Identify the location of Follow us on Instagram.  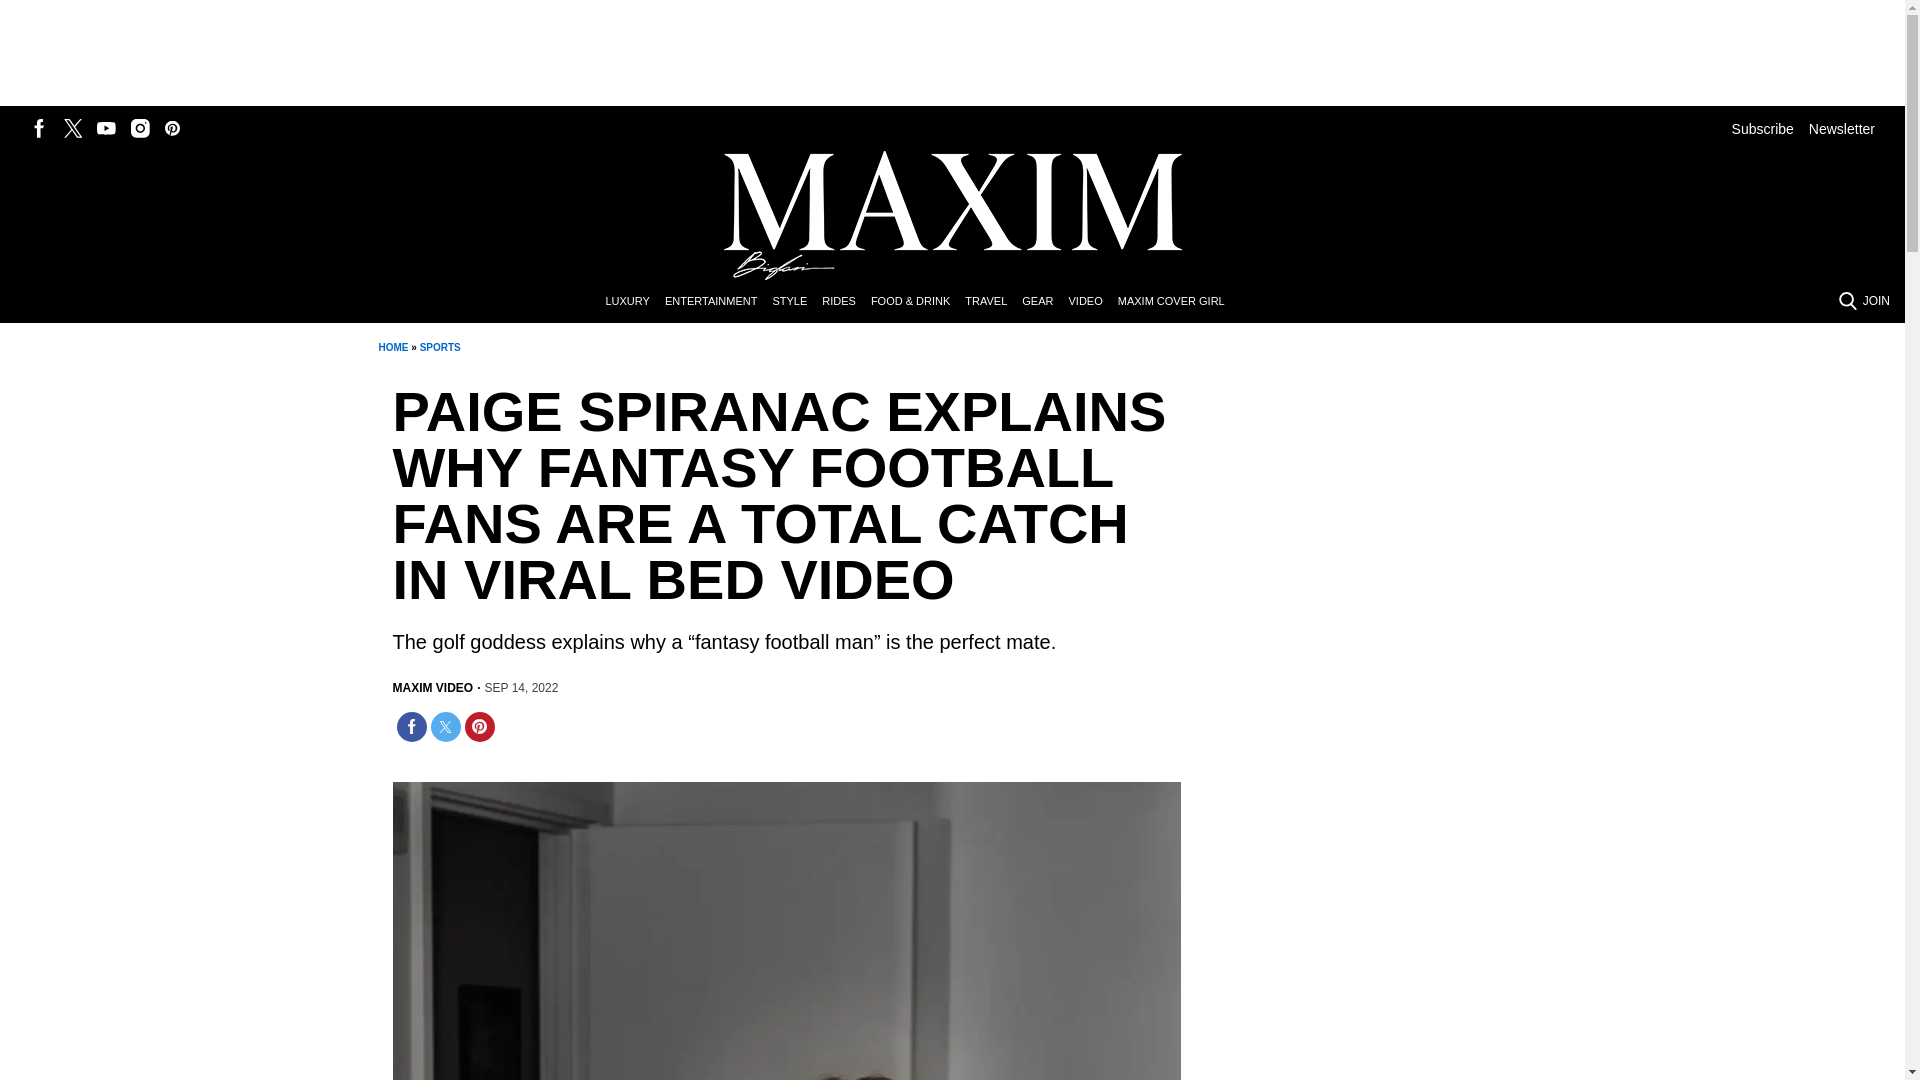
(140, 128).